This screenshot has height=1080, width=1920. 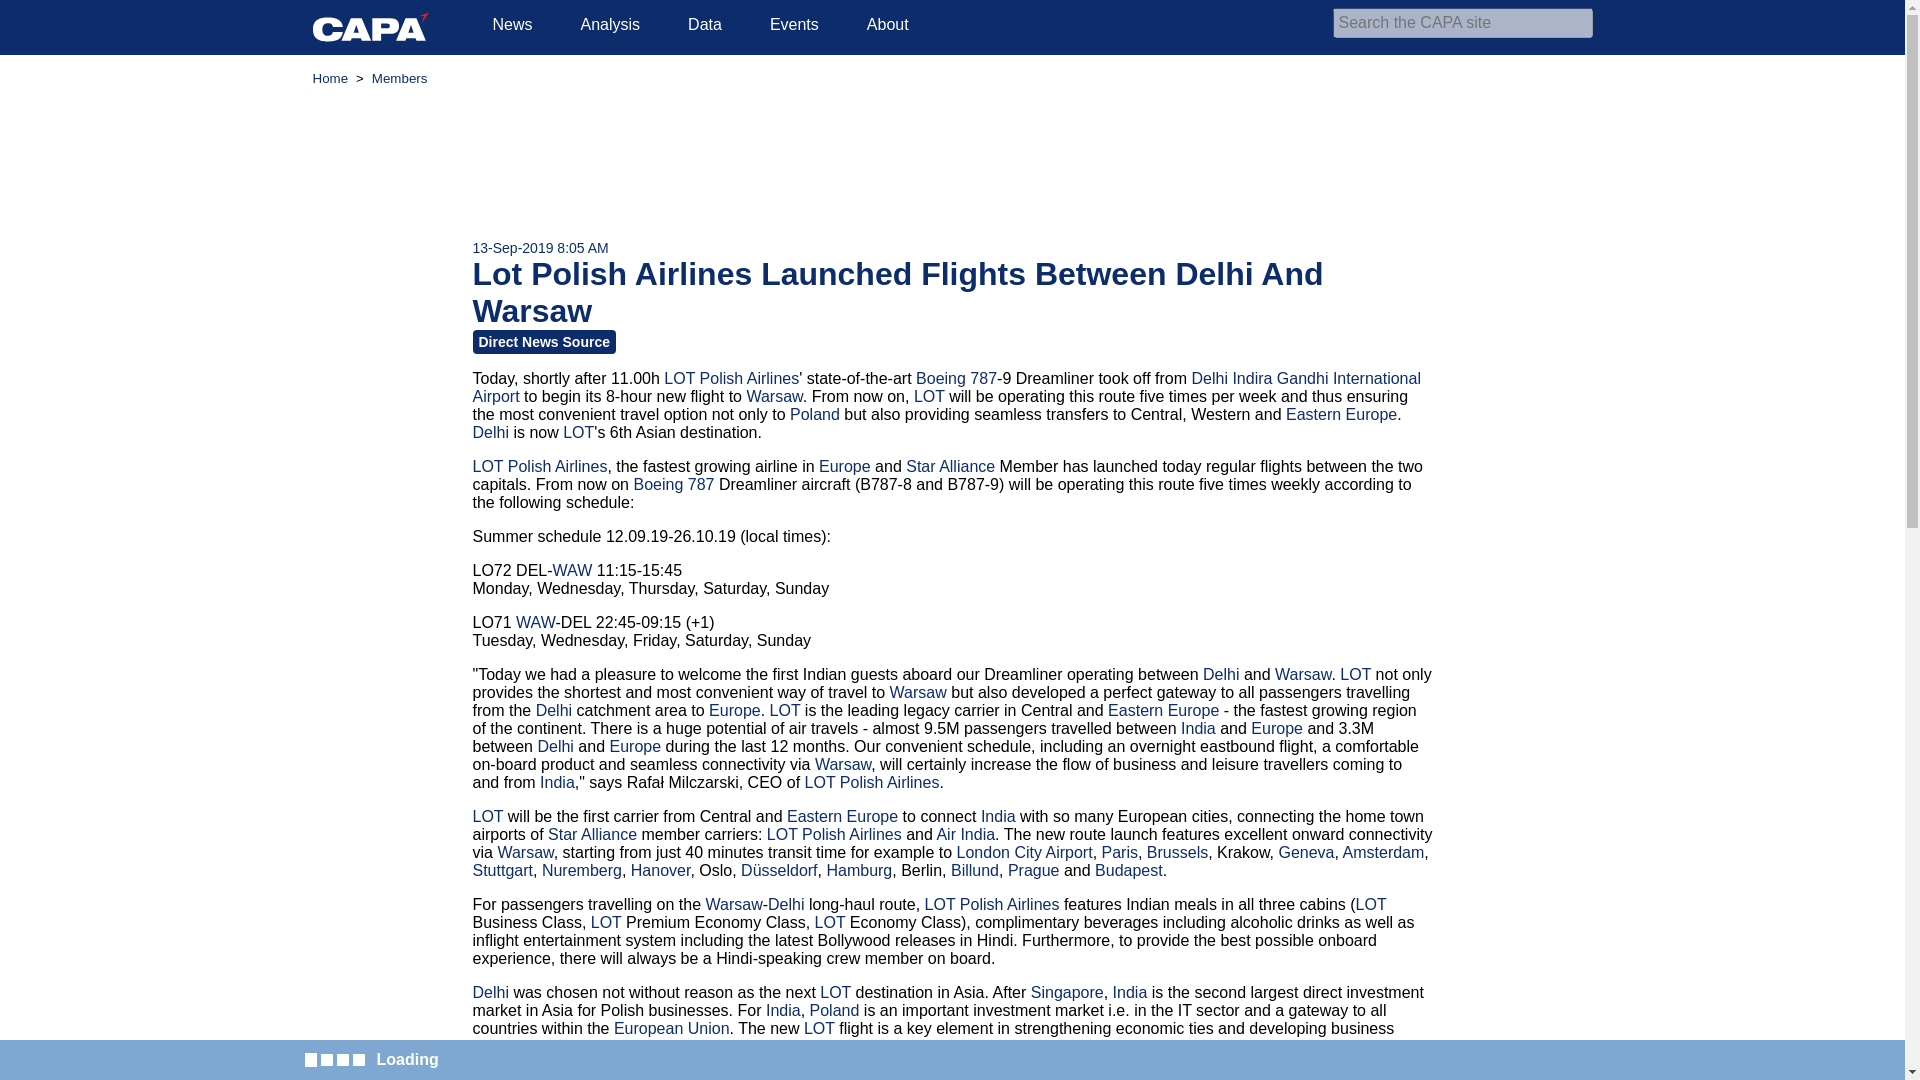 What do you see at coordinates (982, 378) in the screenshot?
I see `787` at bounding box center [982, 378].